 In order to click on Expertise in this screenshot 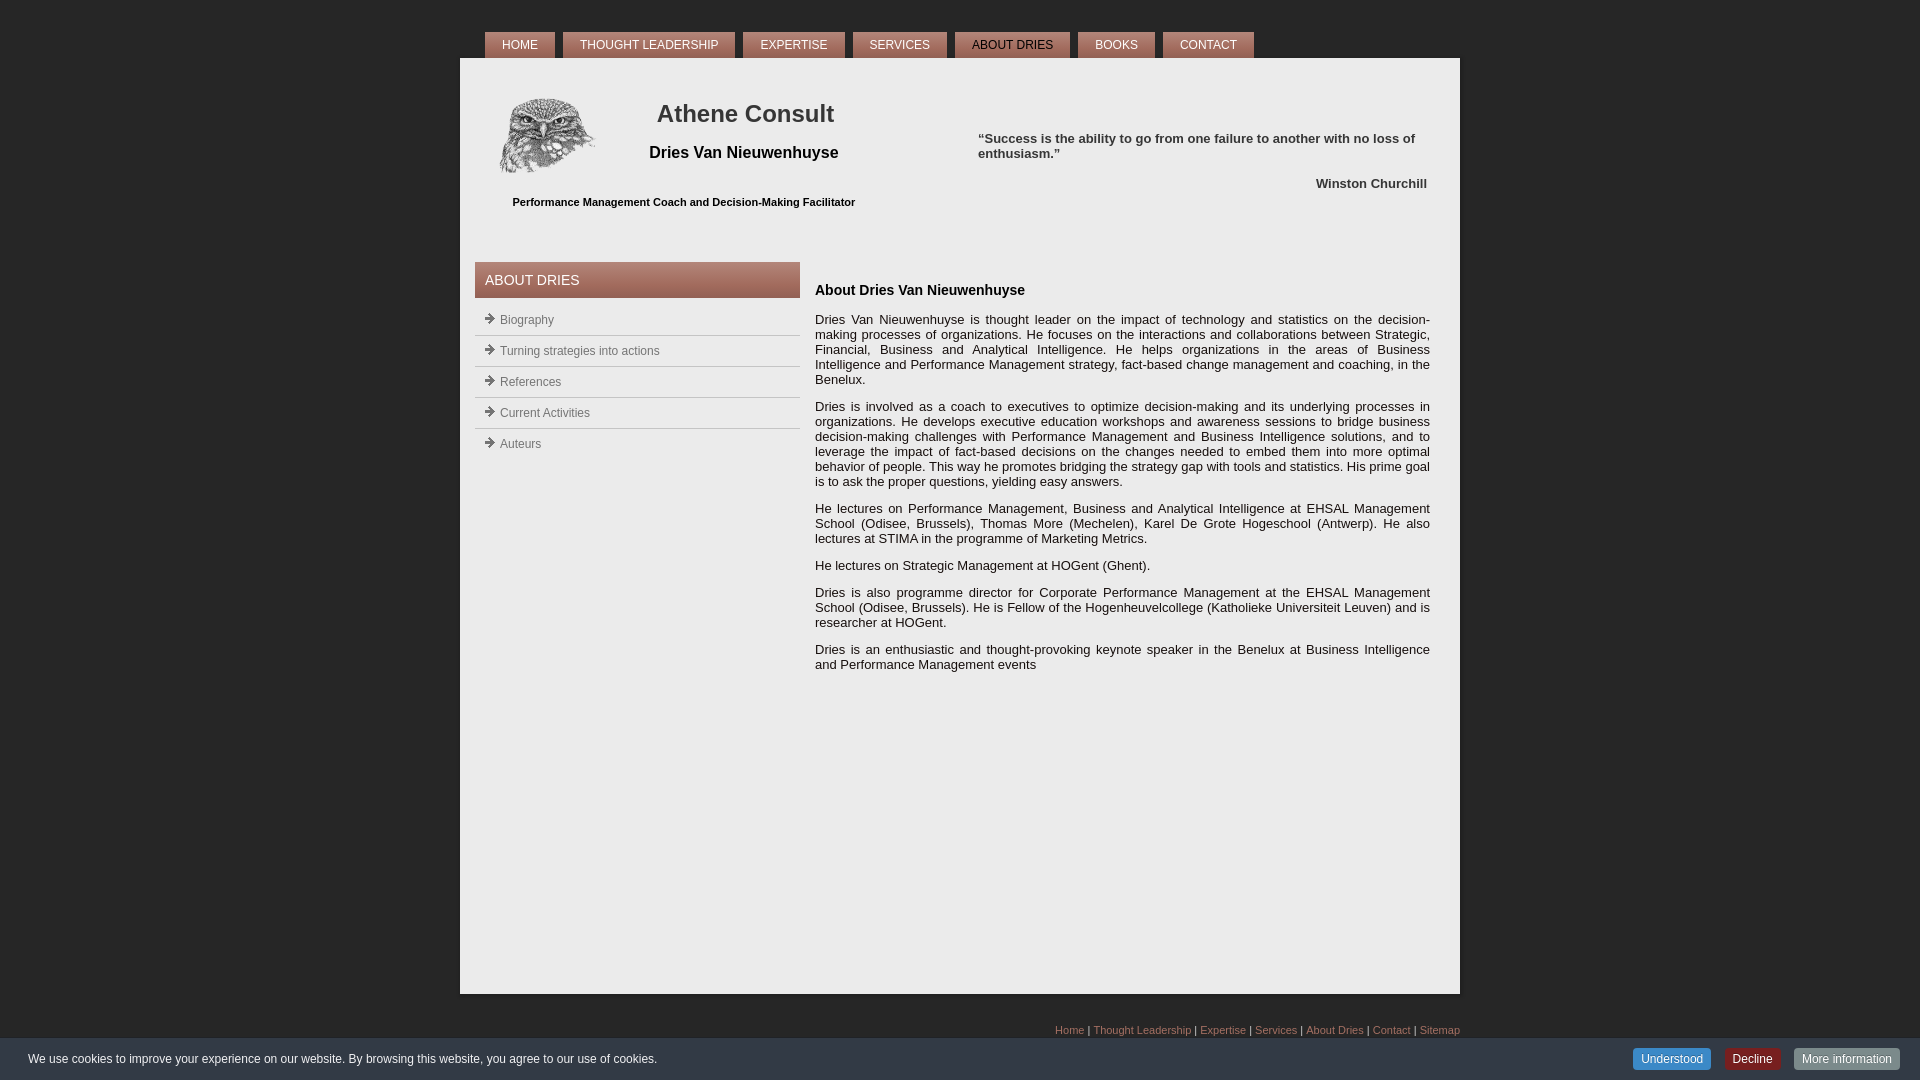, I will do `click(1223, 1030)`.